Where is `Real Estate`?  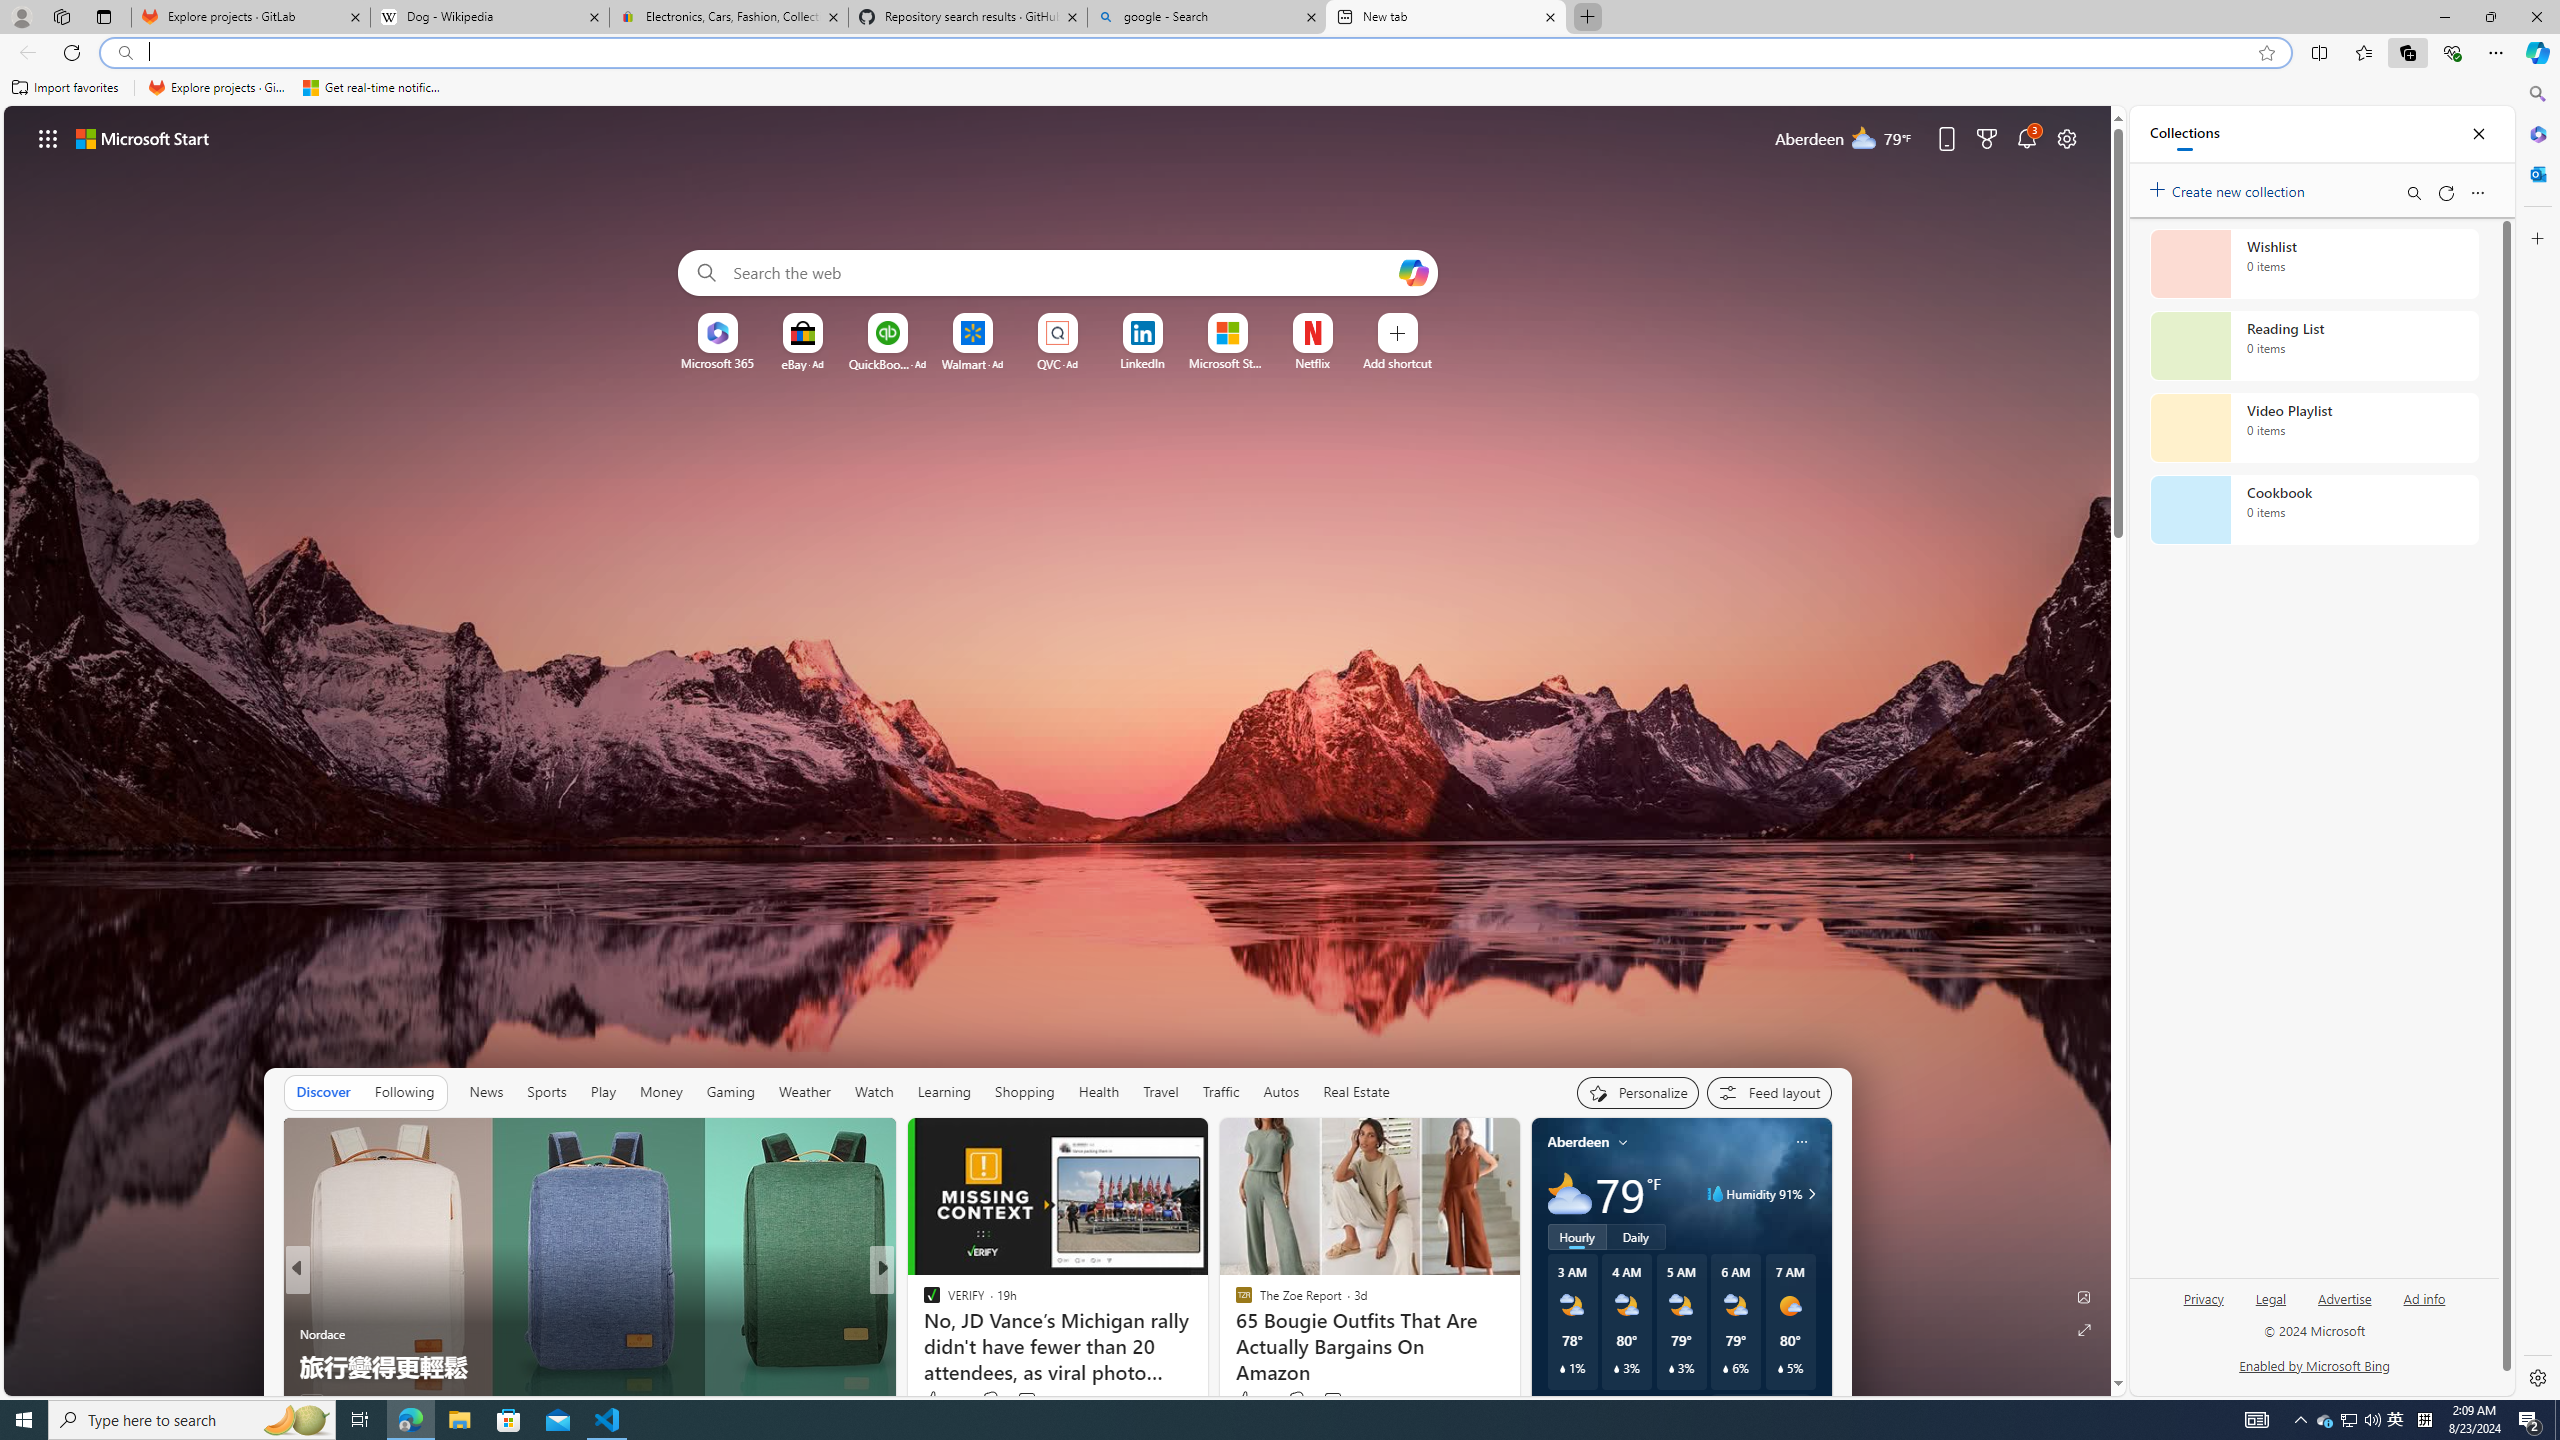 Real Estate is located at coordinates (1356, 1092).